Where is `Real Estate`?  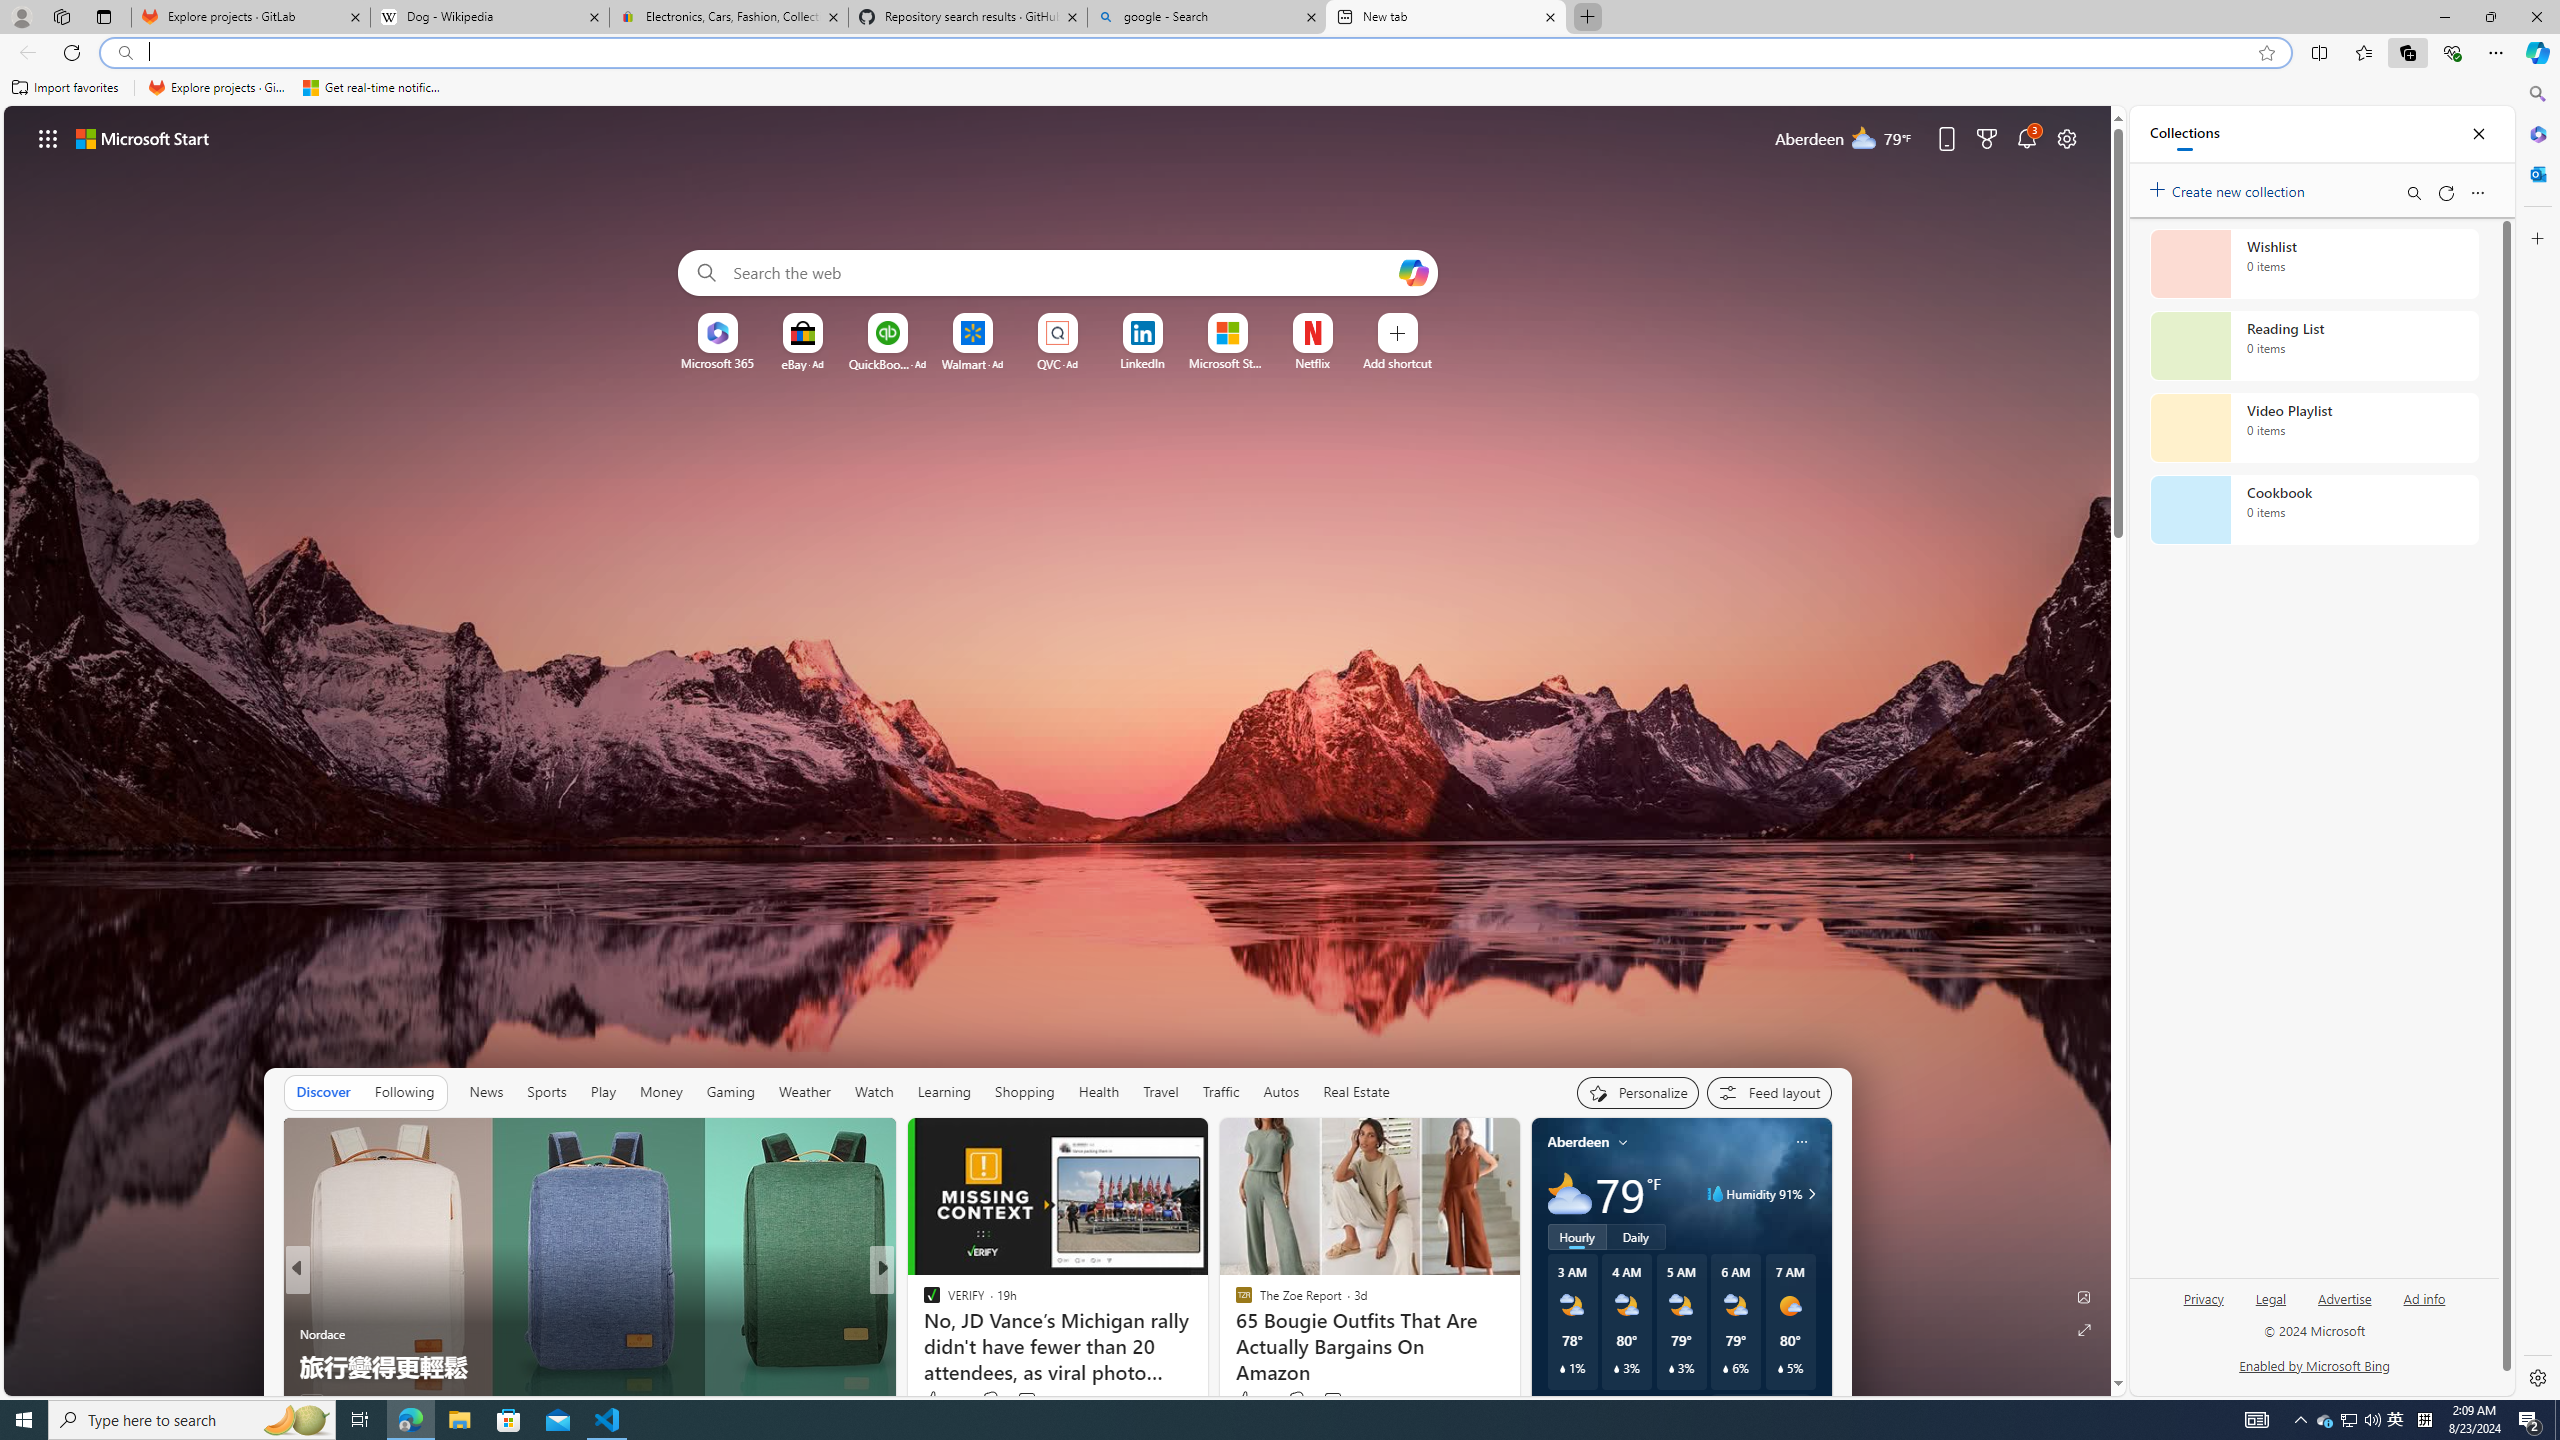 Real Estate is located at coordinates (1356, 1092).